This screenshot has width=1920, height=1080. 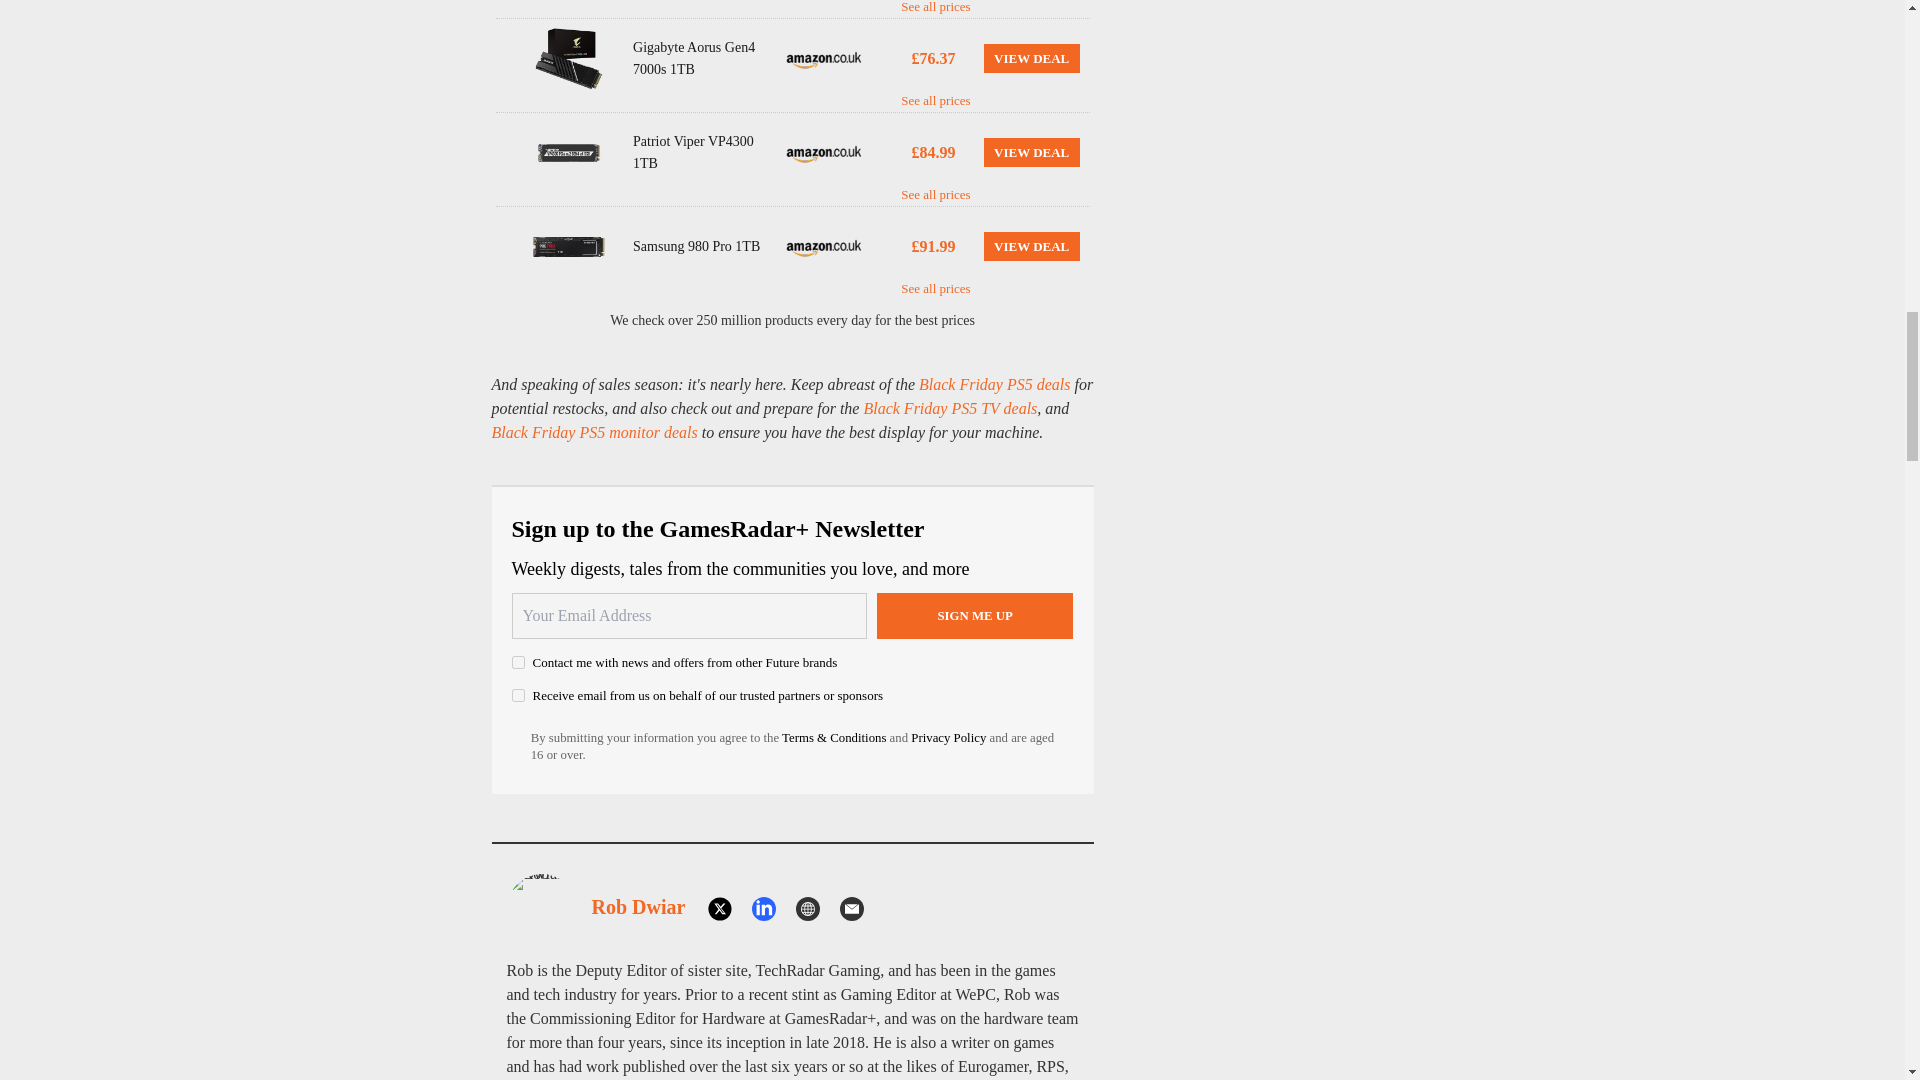 What do you see at coordinates (518, 662) in the screenshot?
I see `on` at bounding box center [518, 662].